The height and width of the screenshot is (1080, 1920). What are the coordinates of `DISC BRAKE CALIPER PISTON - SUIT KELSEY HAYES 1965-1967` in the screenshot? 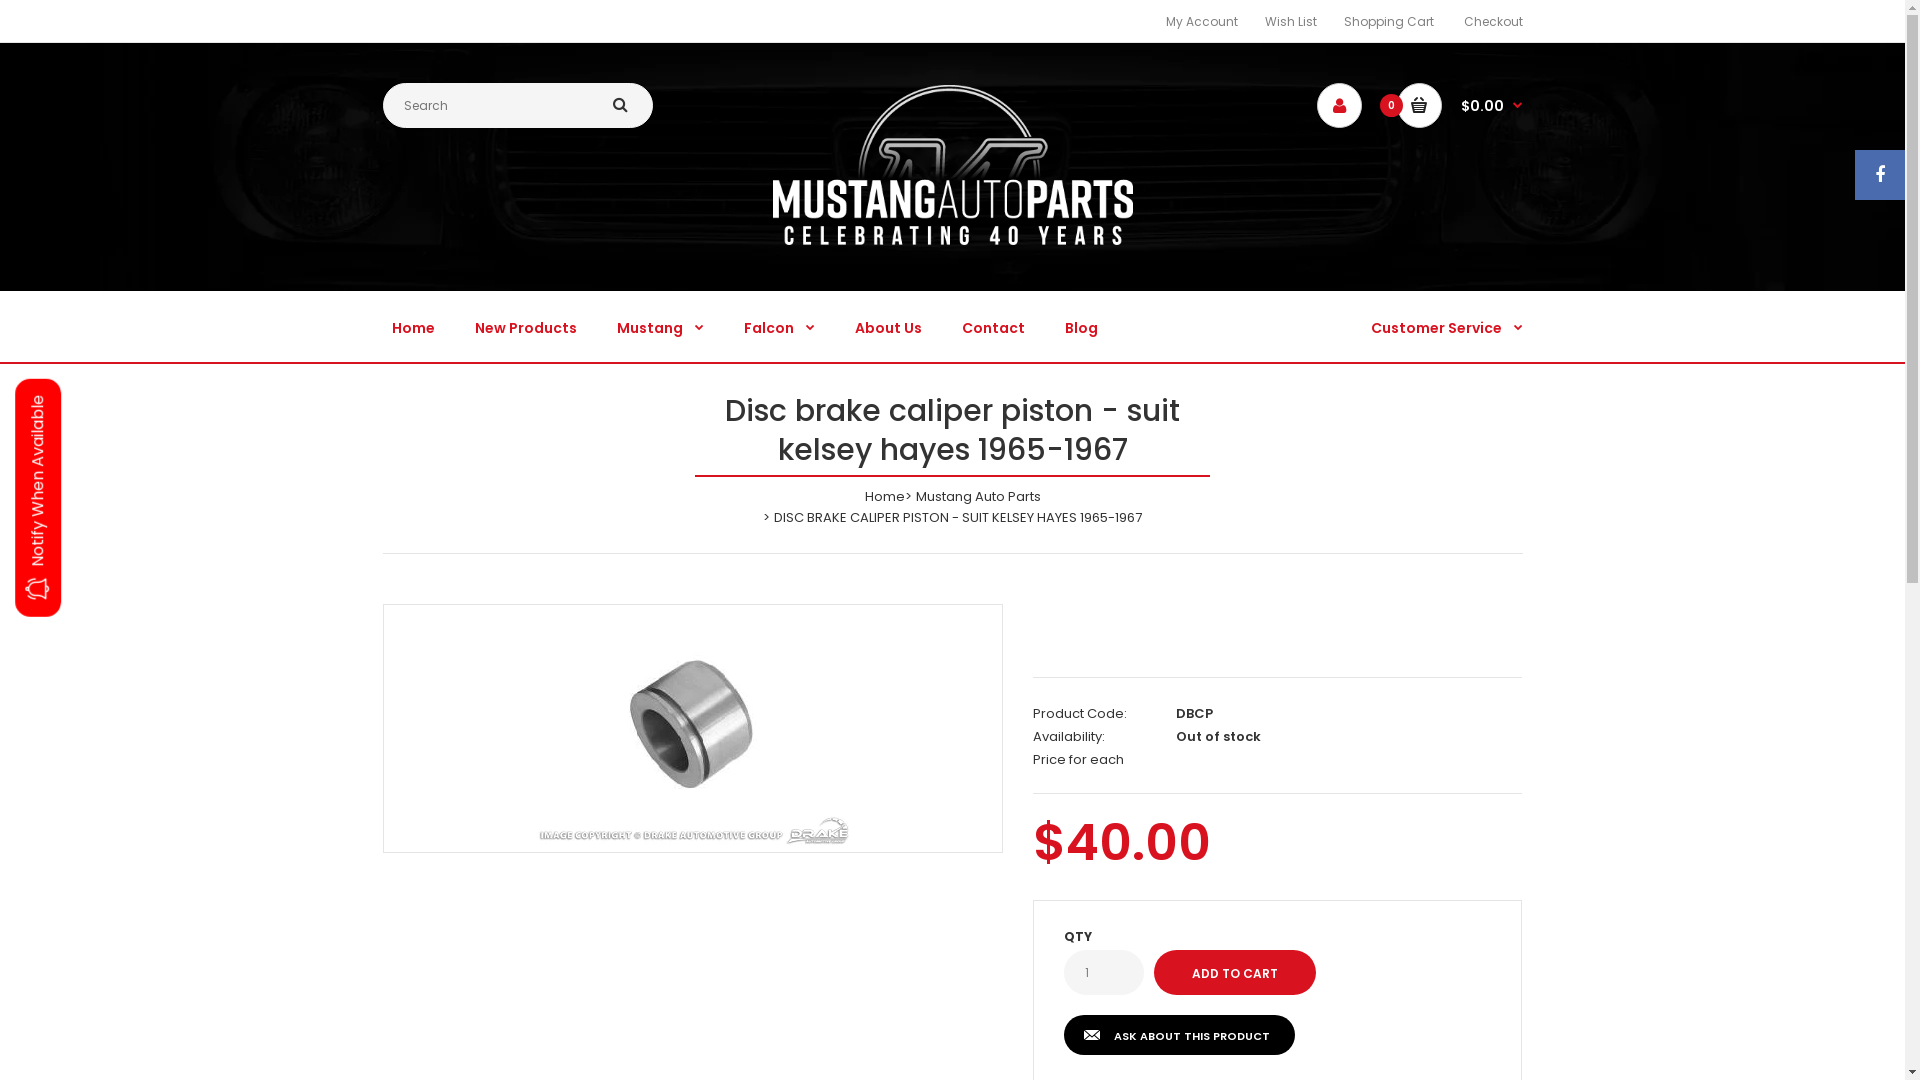 It's located at (692, 725).